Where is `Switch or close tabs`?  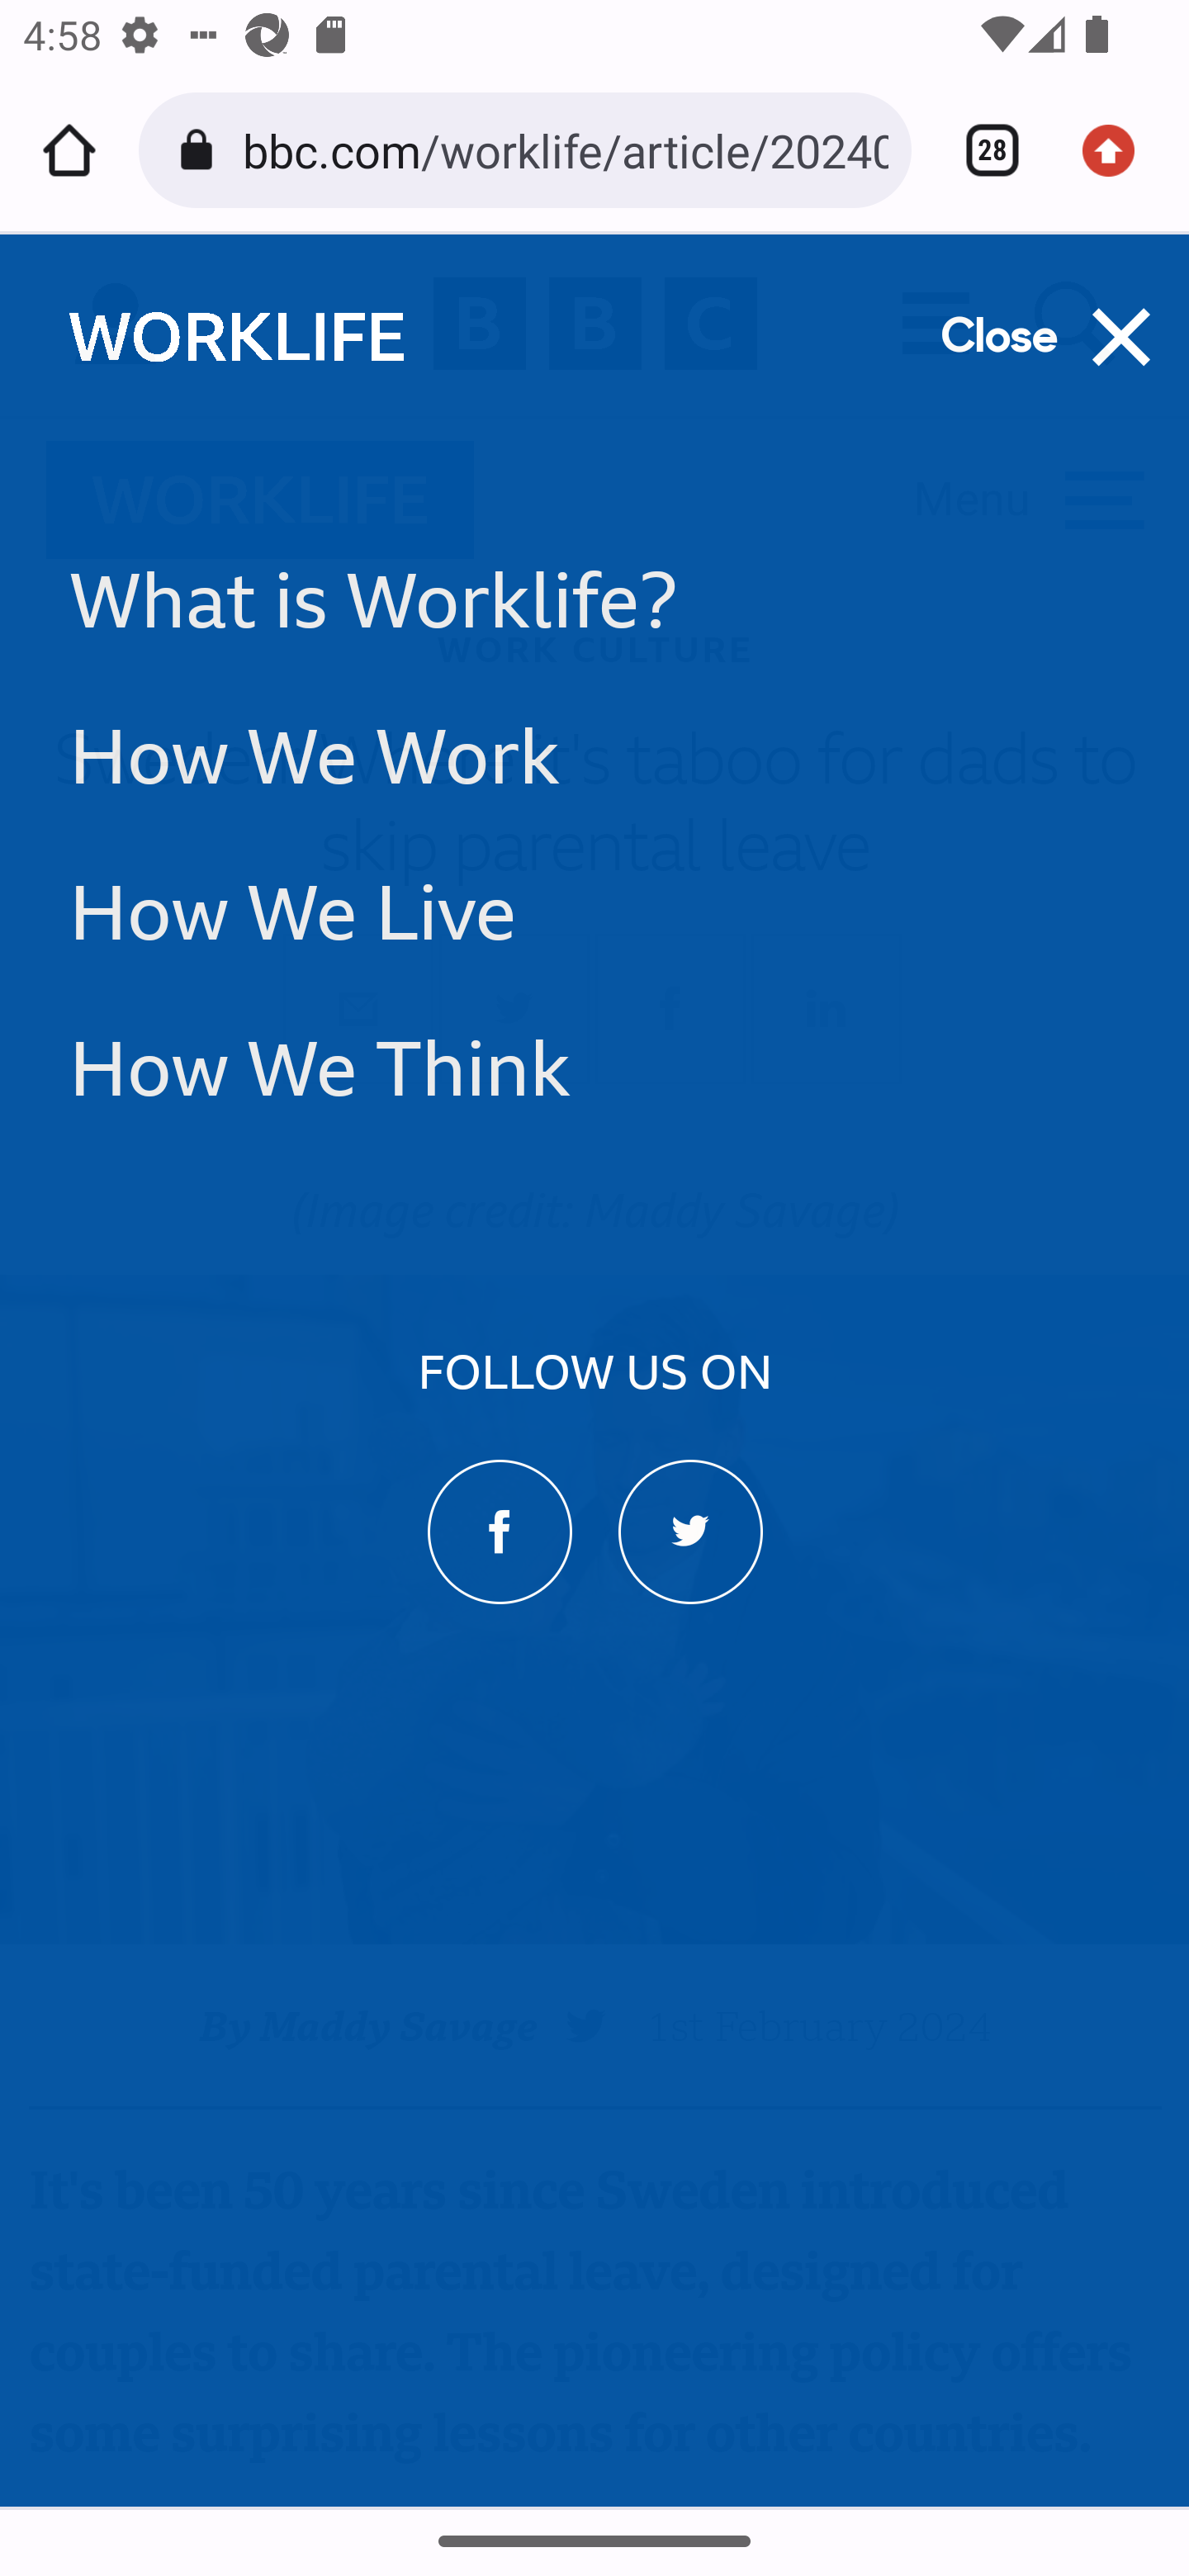
Switch or close tabs is located at coordinates (981, 150).